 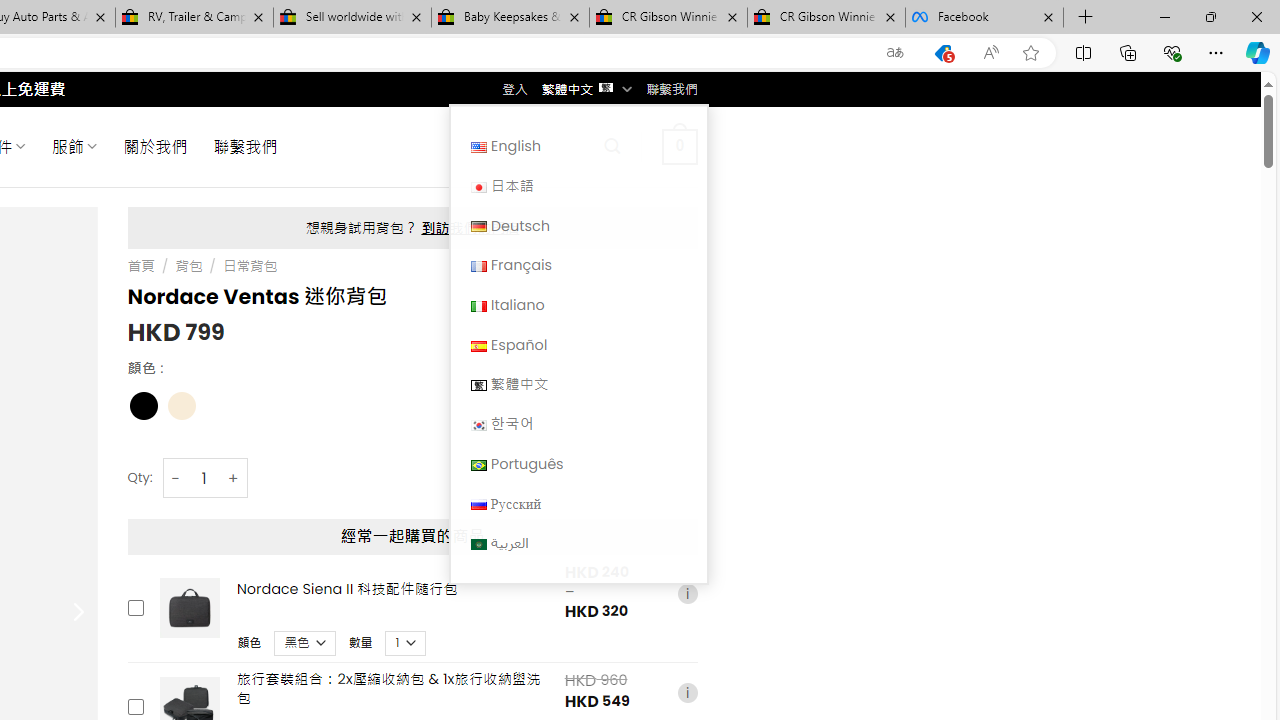 I want to click on  Italiano, so click(x=578, y=304).